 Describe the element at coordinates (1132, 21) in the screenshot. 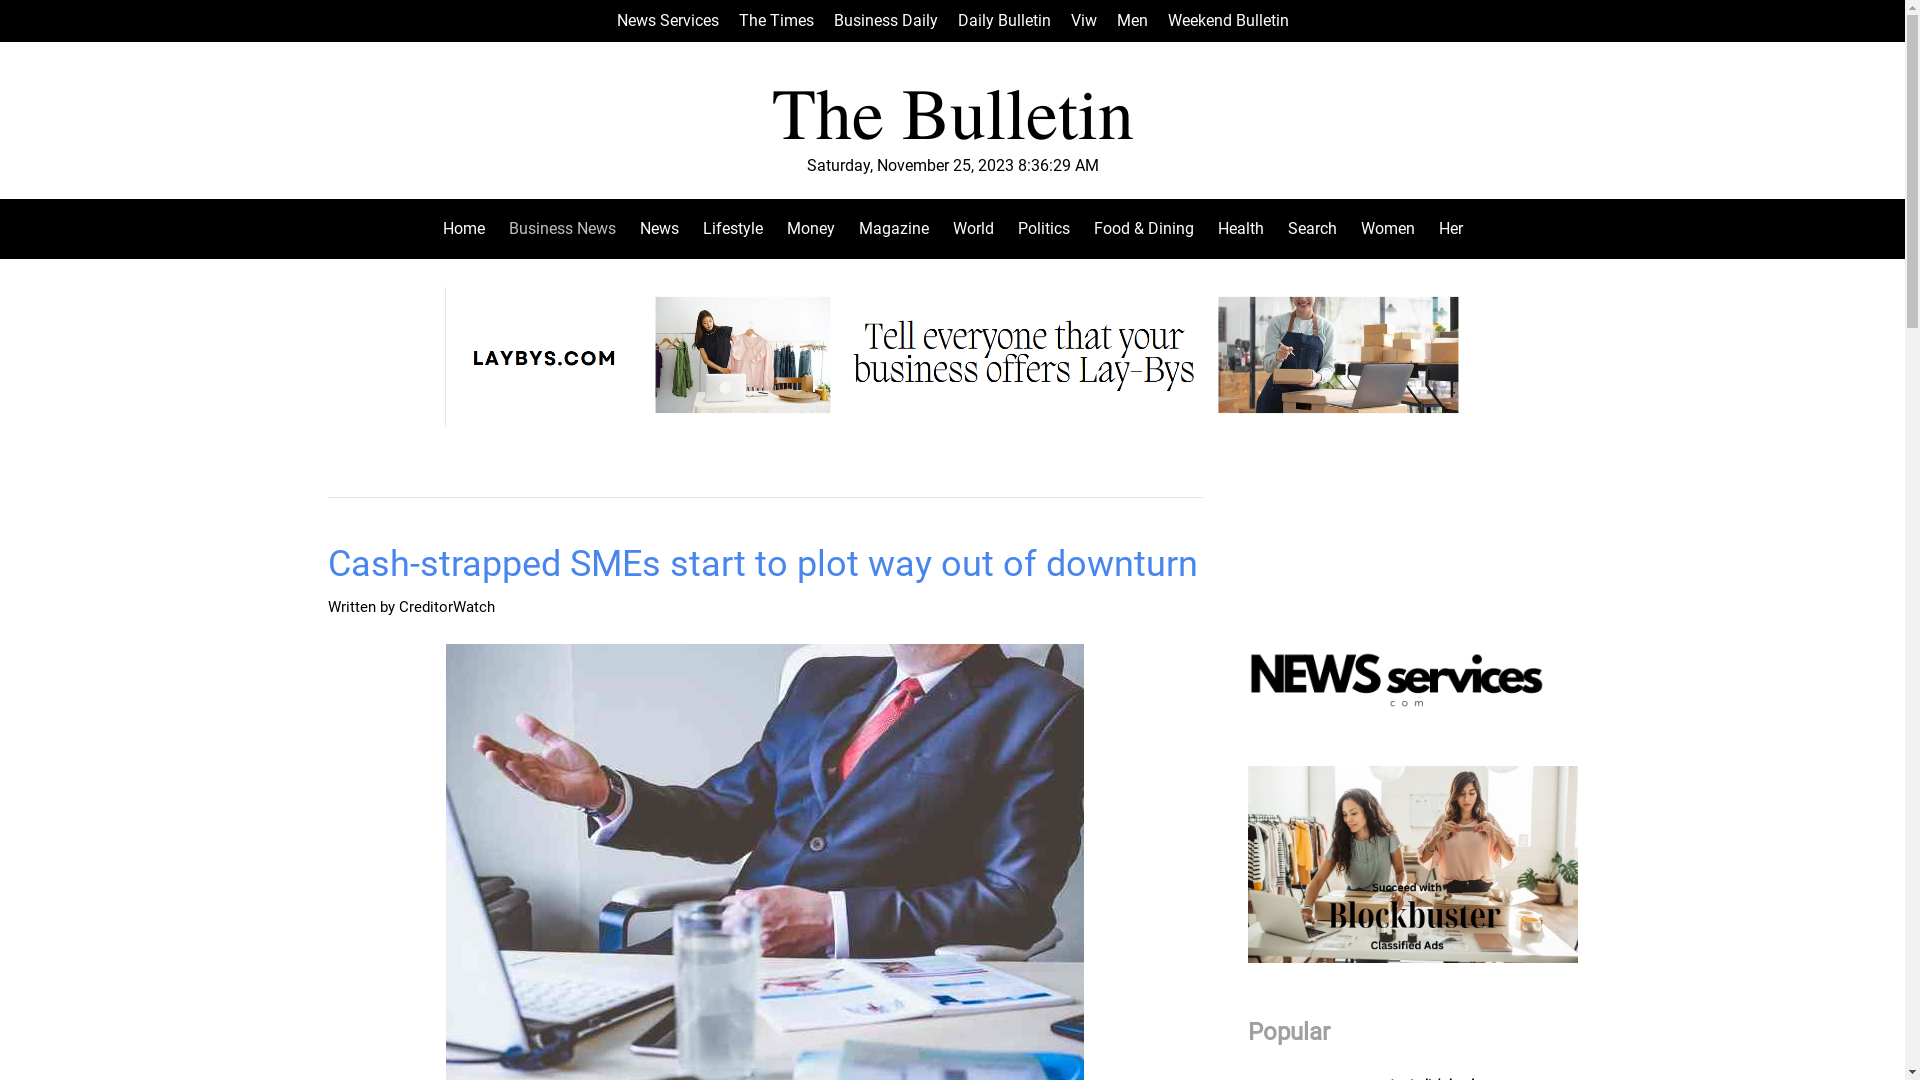

I see `Men` at that location.